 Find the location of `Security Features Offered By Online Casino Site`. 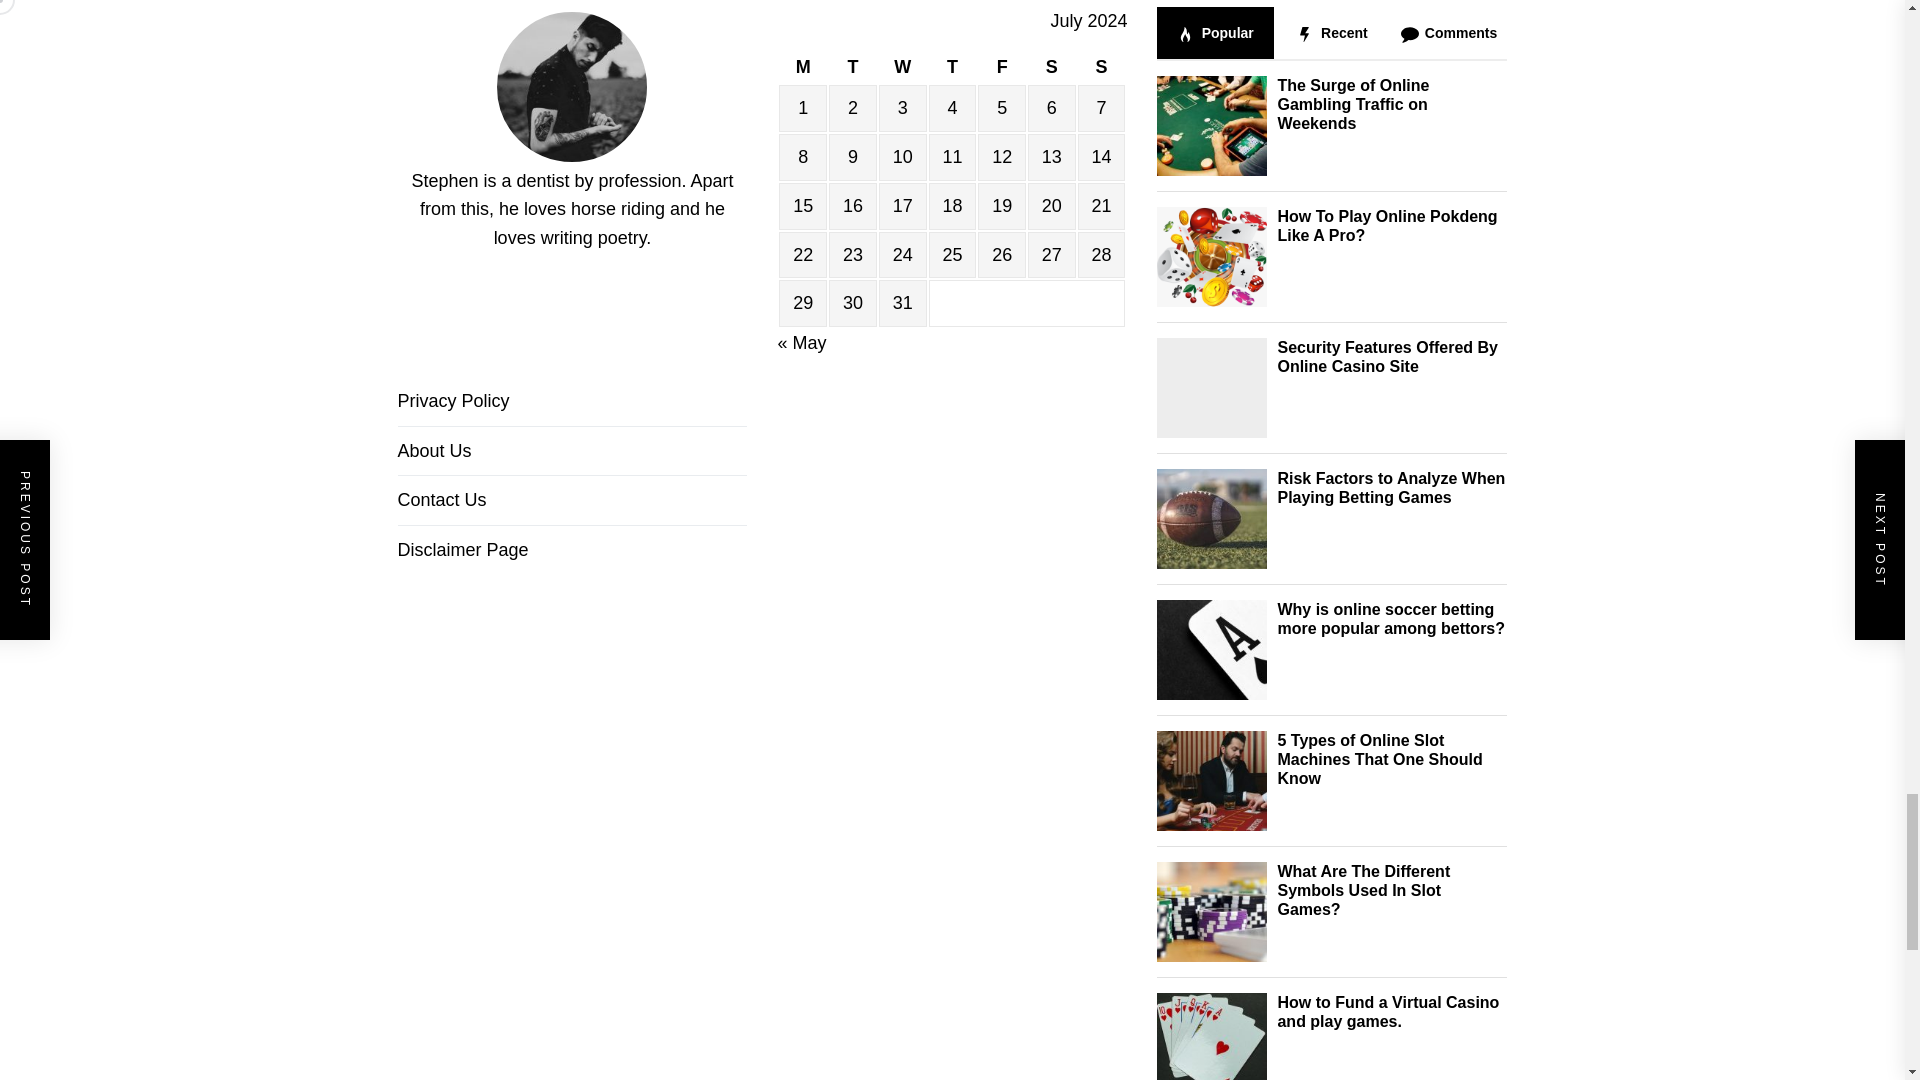

Security Features Offered By Online Casino Site is located at coordinates (1386, 356).